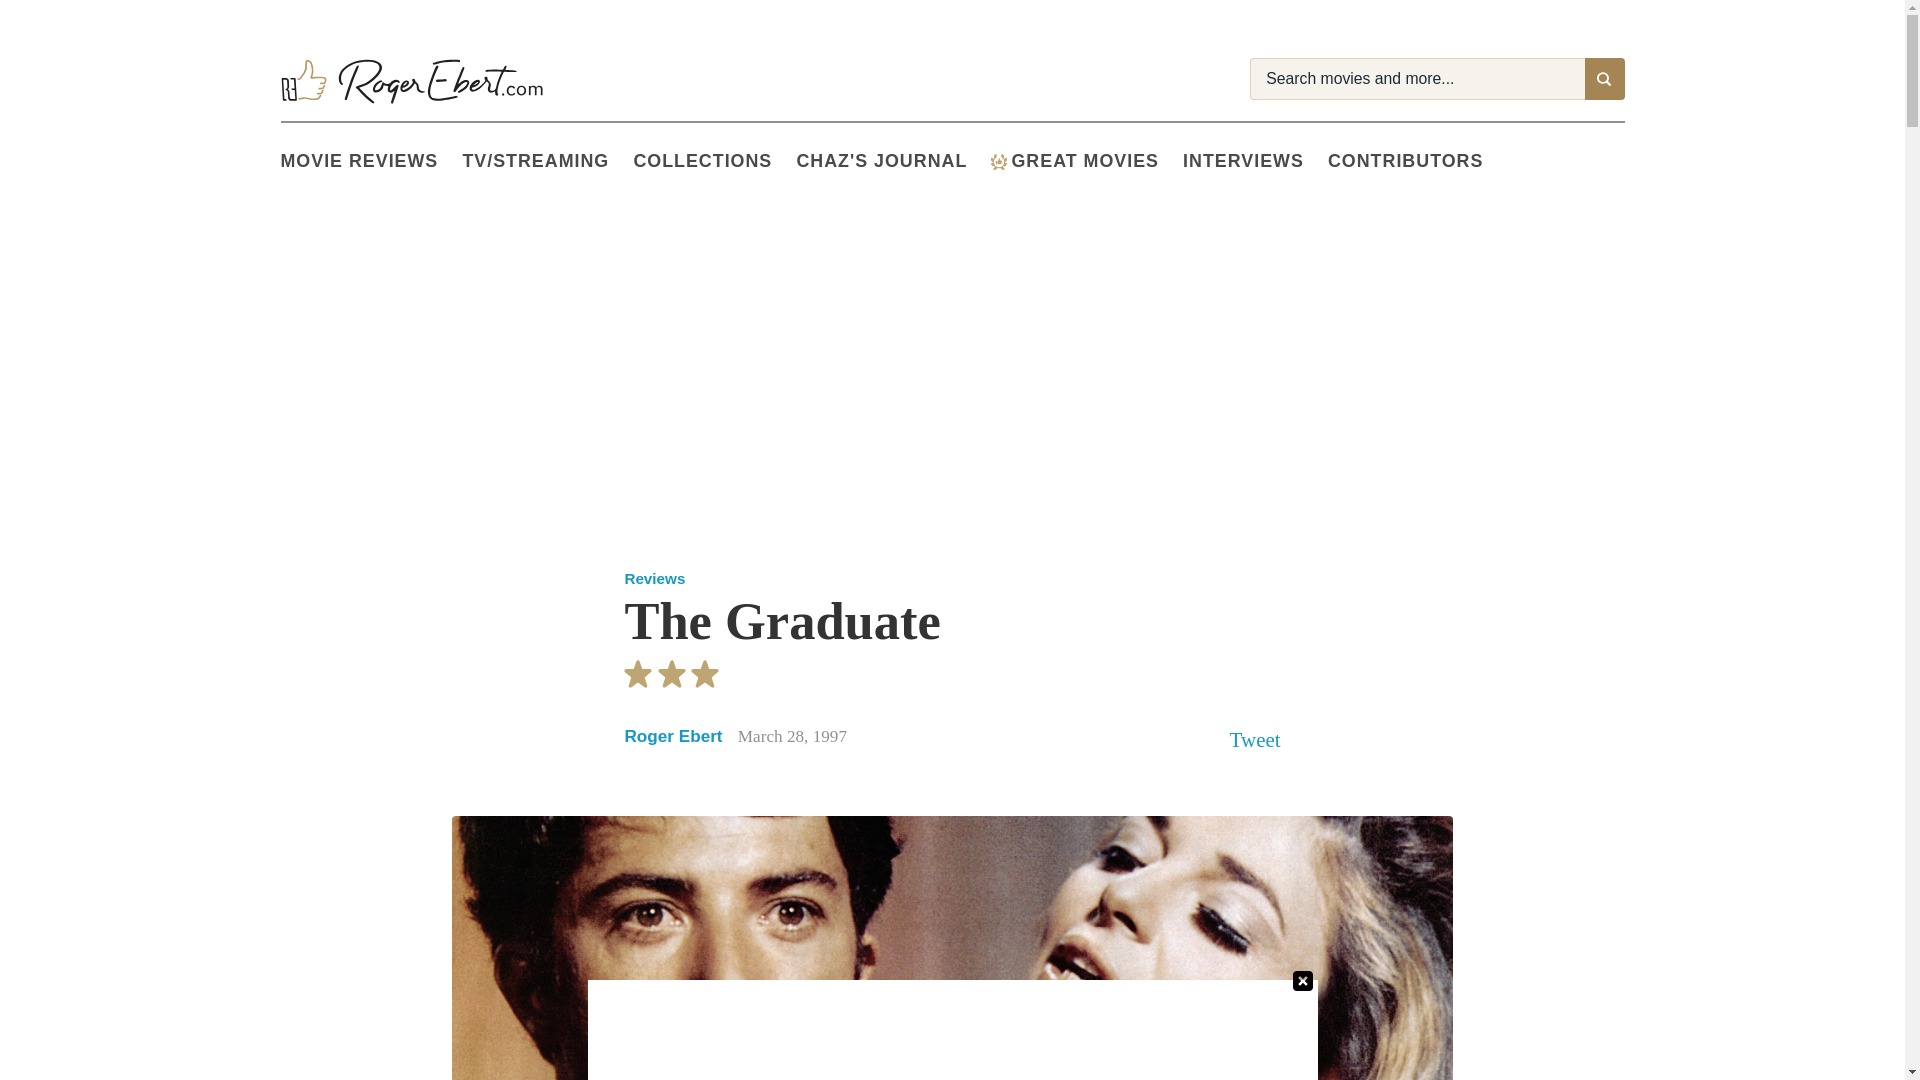 The image size is (1920, 1080). What do you see at coordinates (1418, 162) in the screenshot?
I see `CONTRIBUTORS` at bounding box center [1418, 162].